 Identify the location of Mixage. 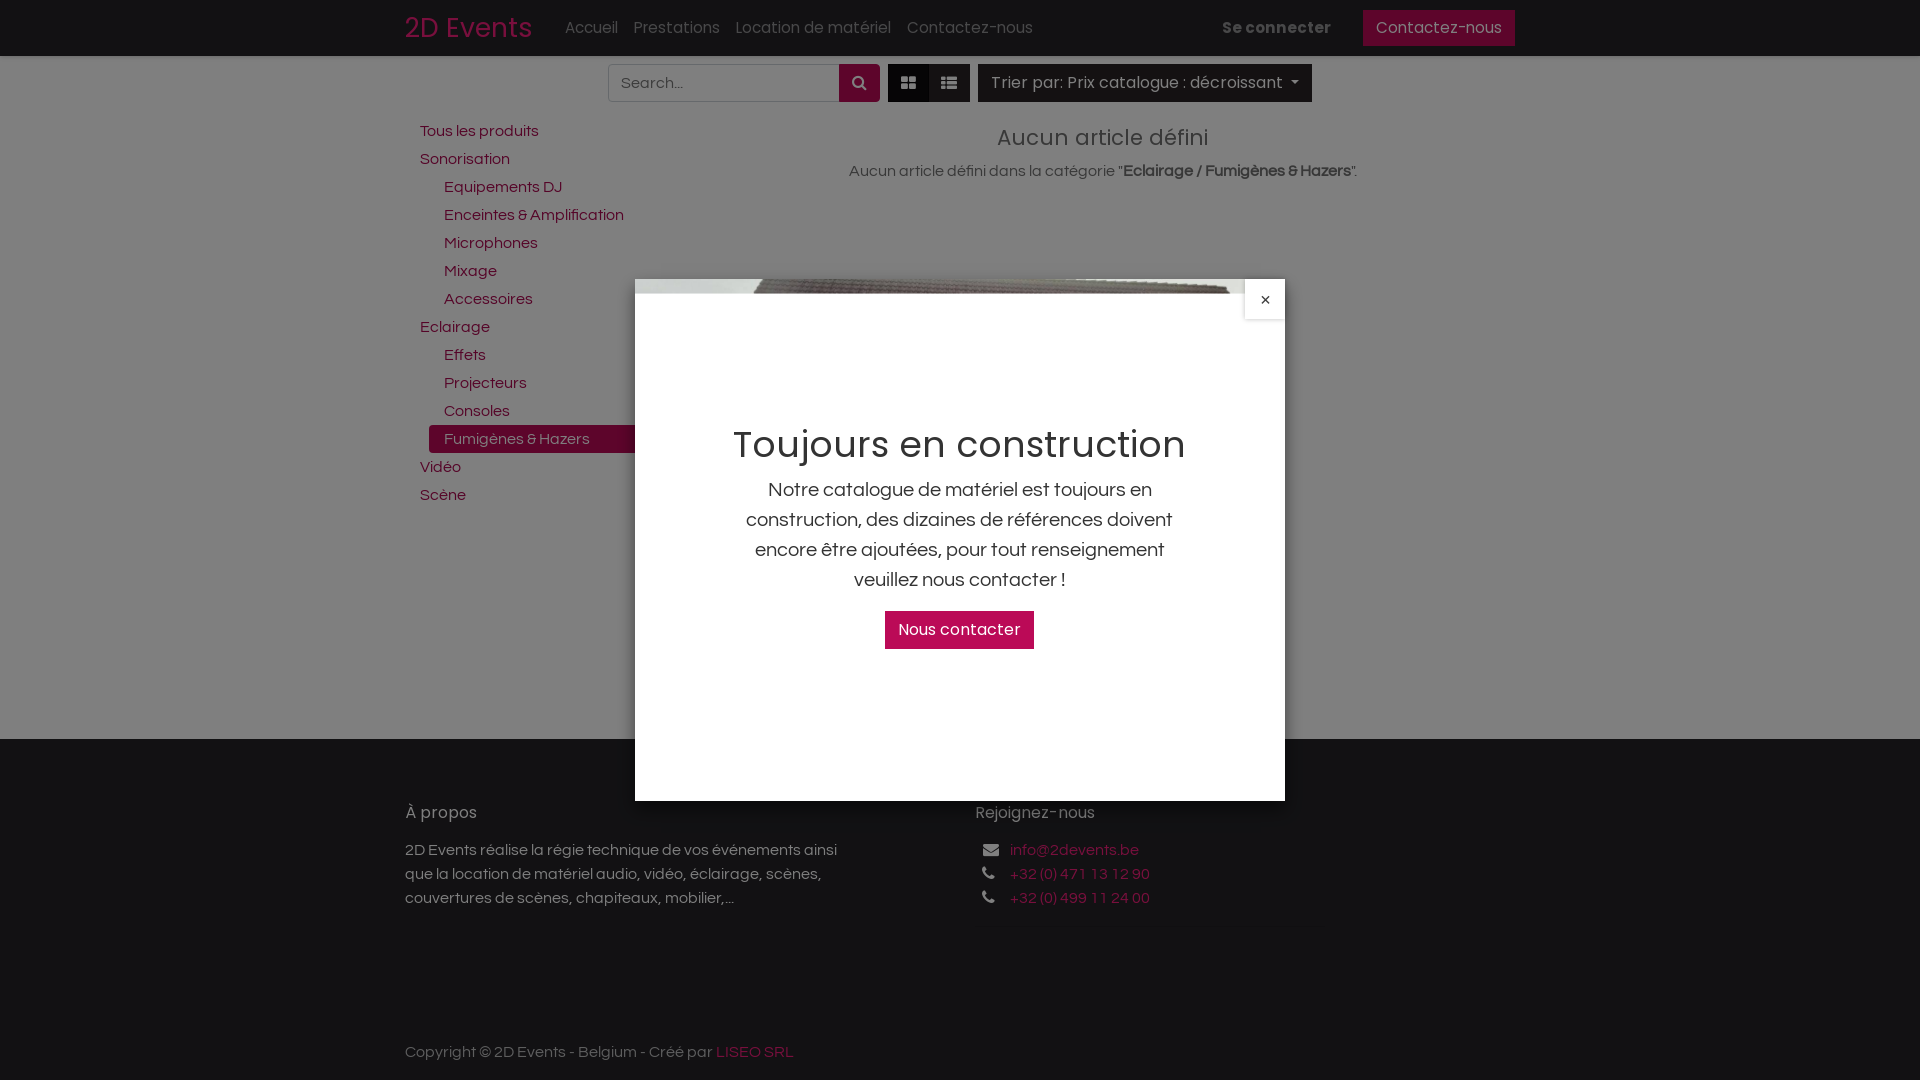
(544, 271).